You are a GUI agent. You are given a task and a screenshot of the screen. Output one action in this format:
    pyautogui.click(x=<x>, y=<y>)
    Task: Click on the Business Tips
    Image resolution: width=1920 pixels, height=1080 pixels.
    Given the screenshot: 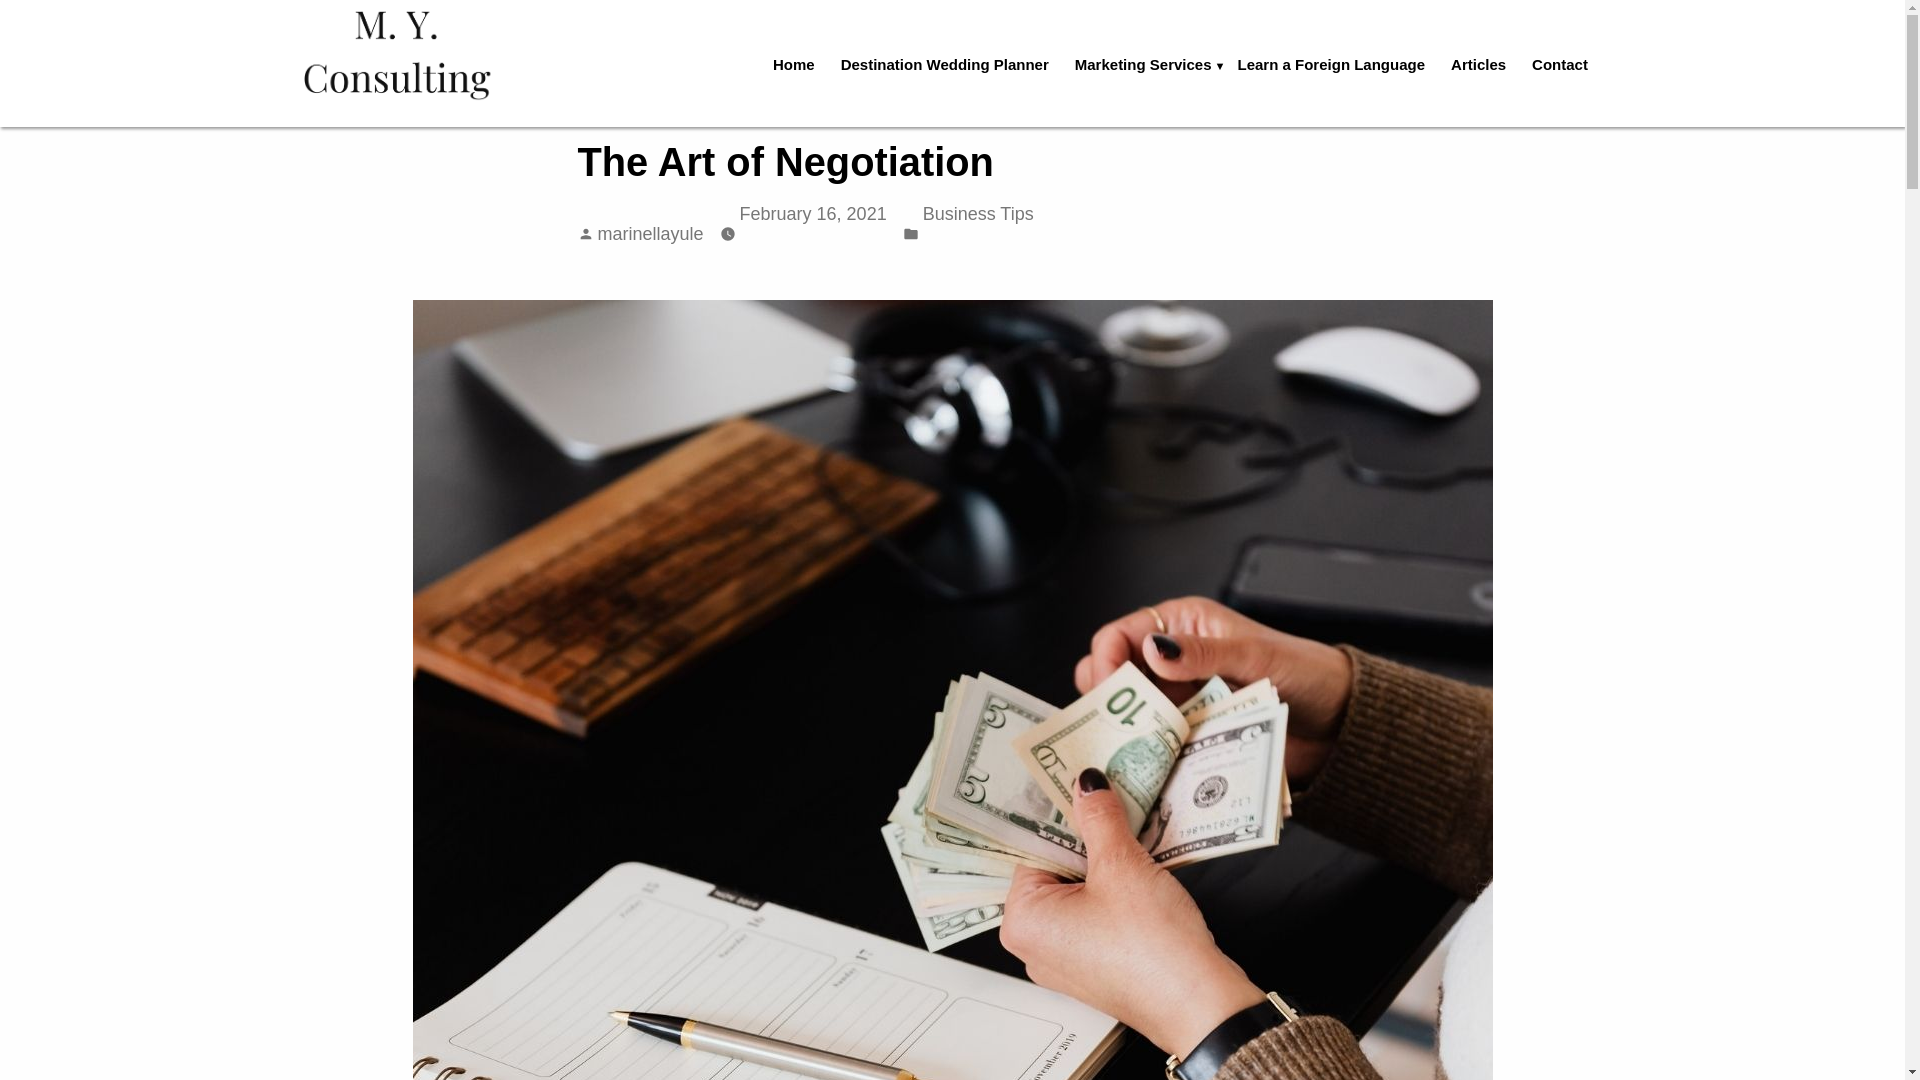 What is the action you would take?
    pyautogui.click(x=978, y=214)
    